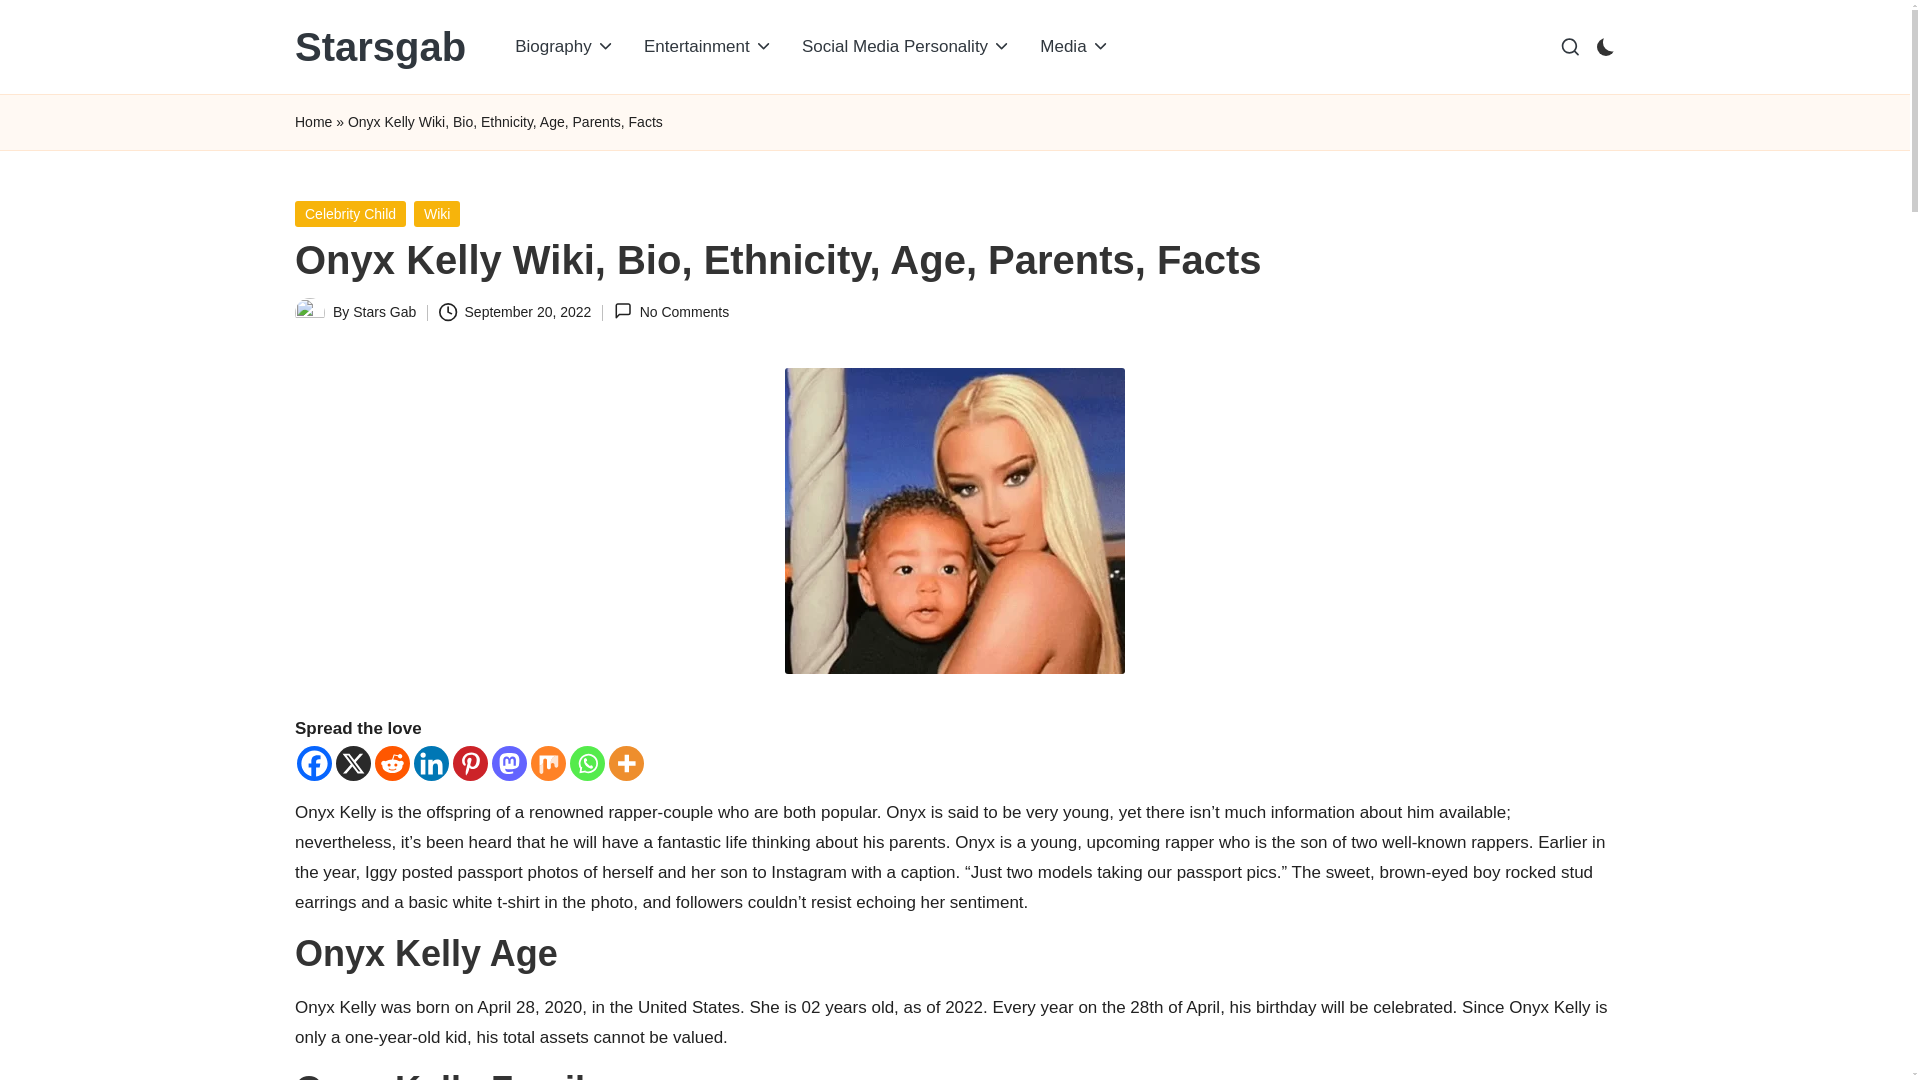  Describe the element at coordinates (708, 46) in the screenshot. I see `Entertainment` at that location.